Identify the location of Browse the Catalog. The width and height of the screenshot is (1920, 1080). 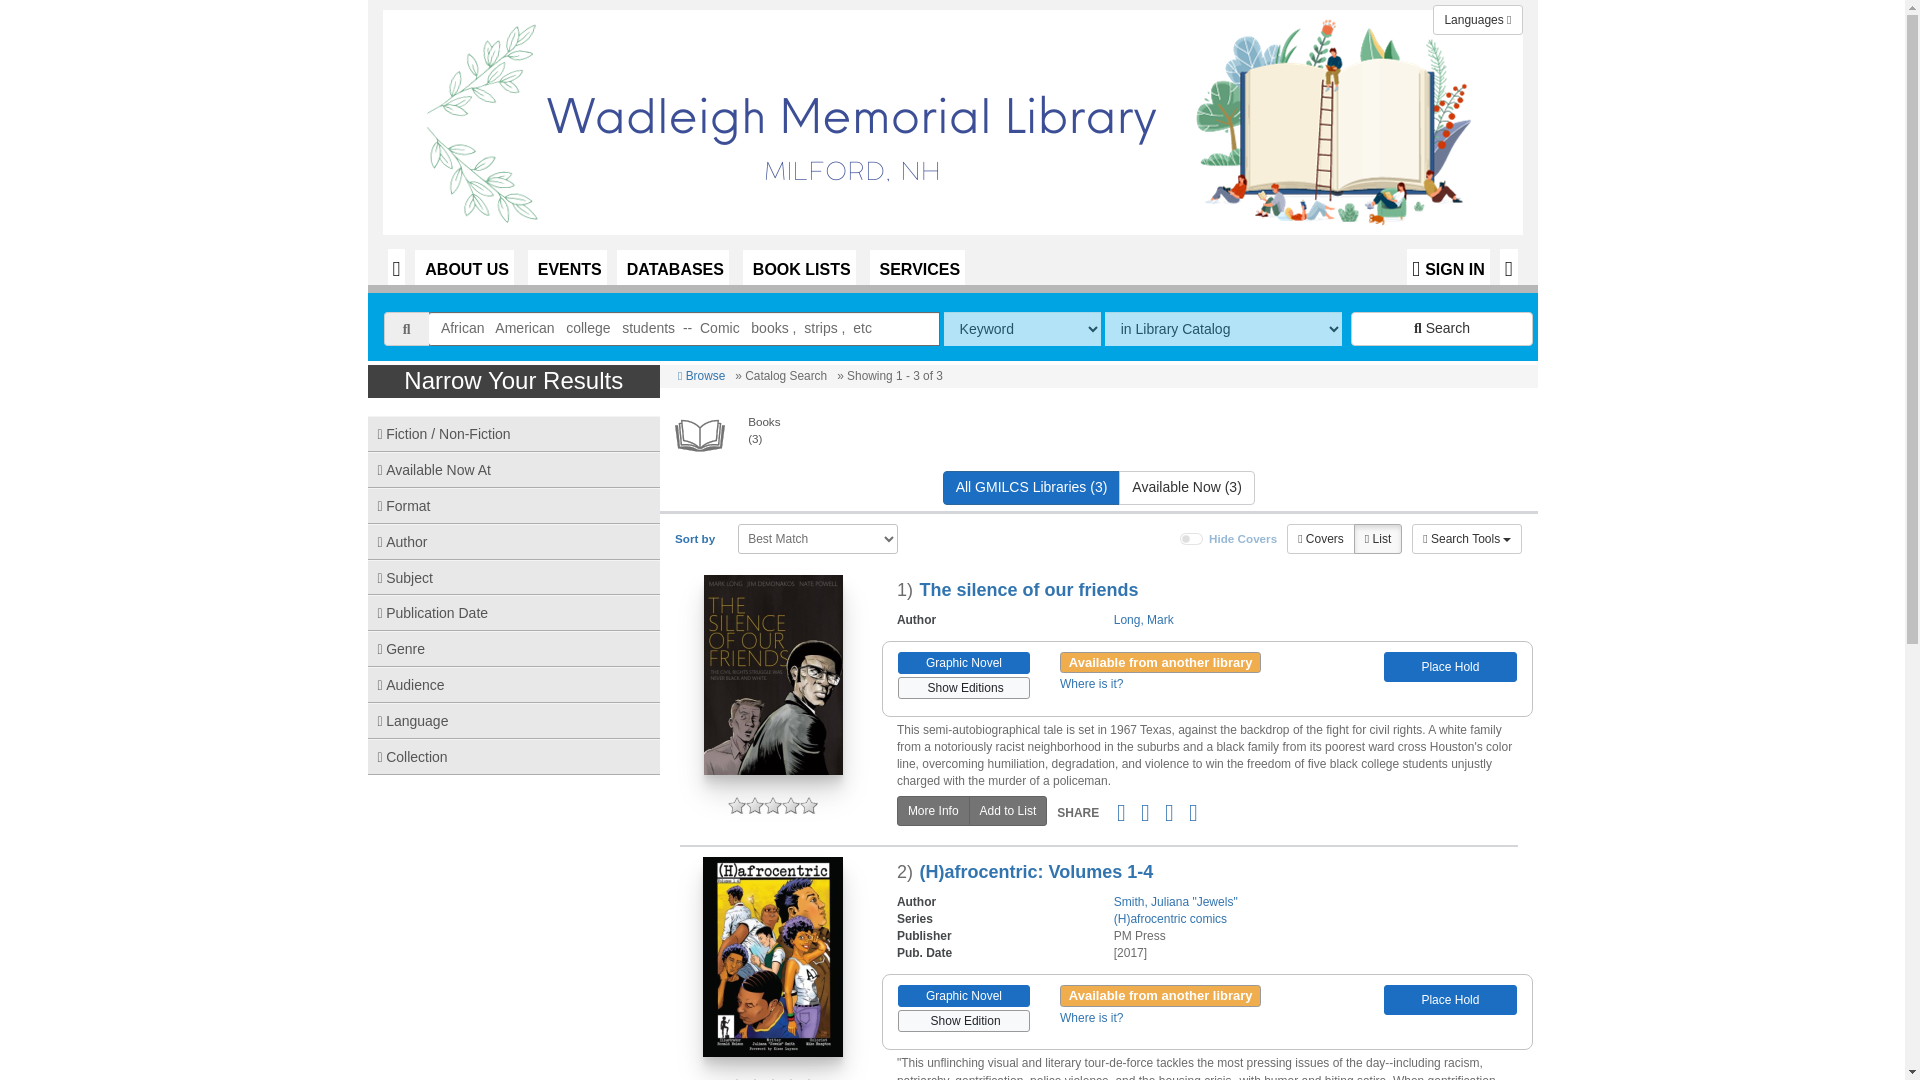
(396, 267).